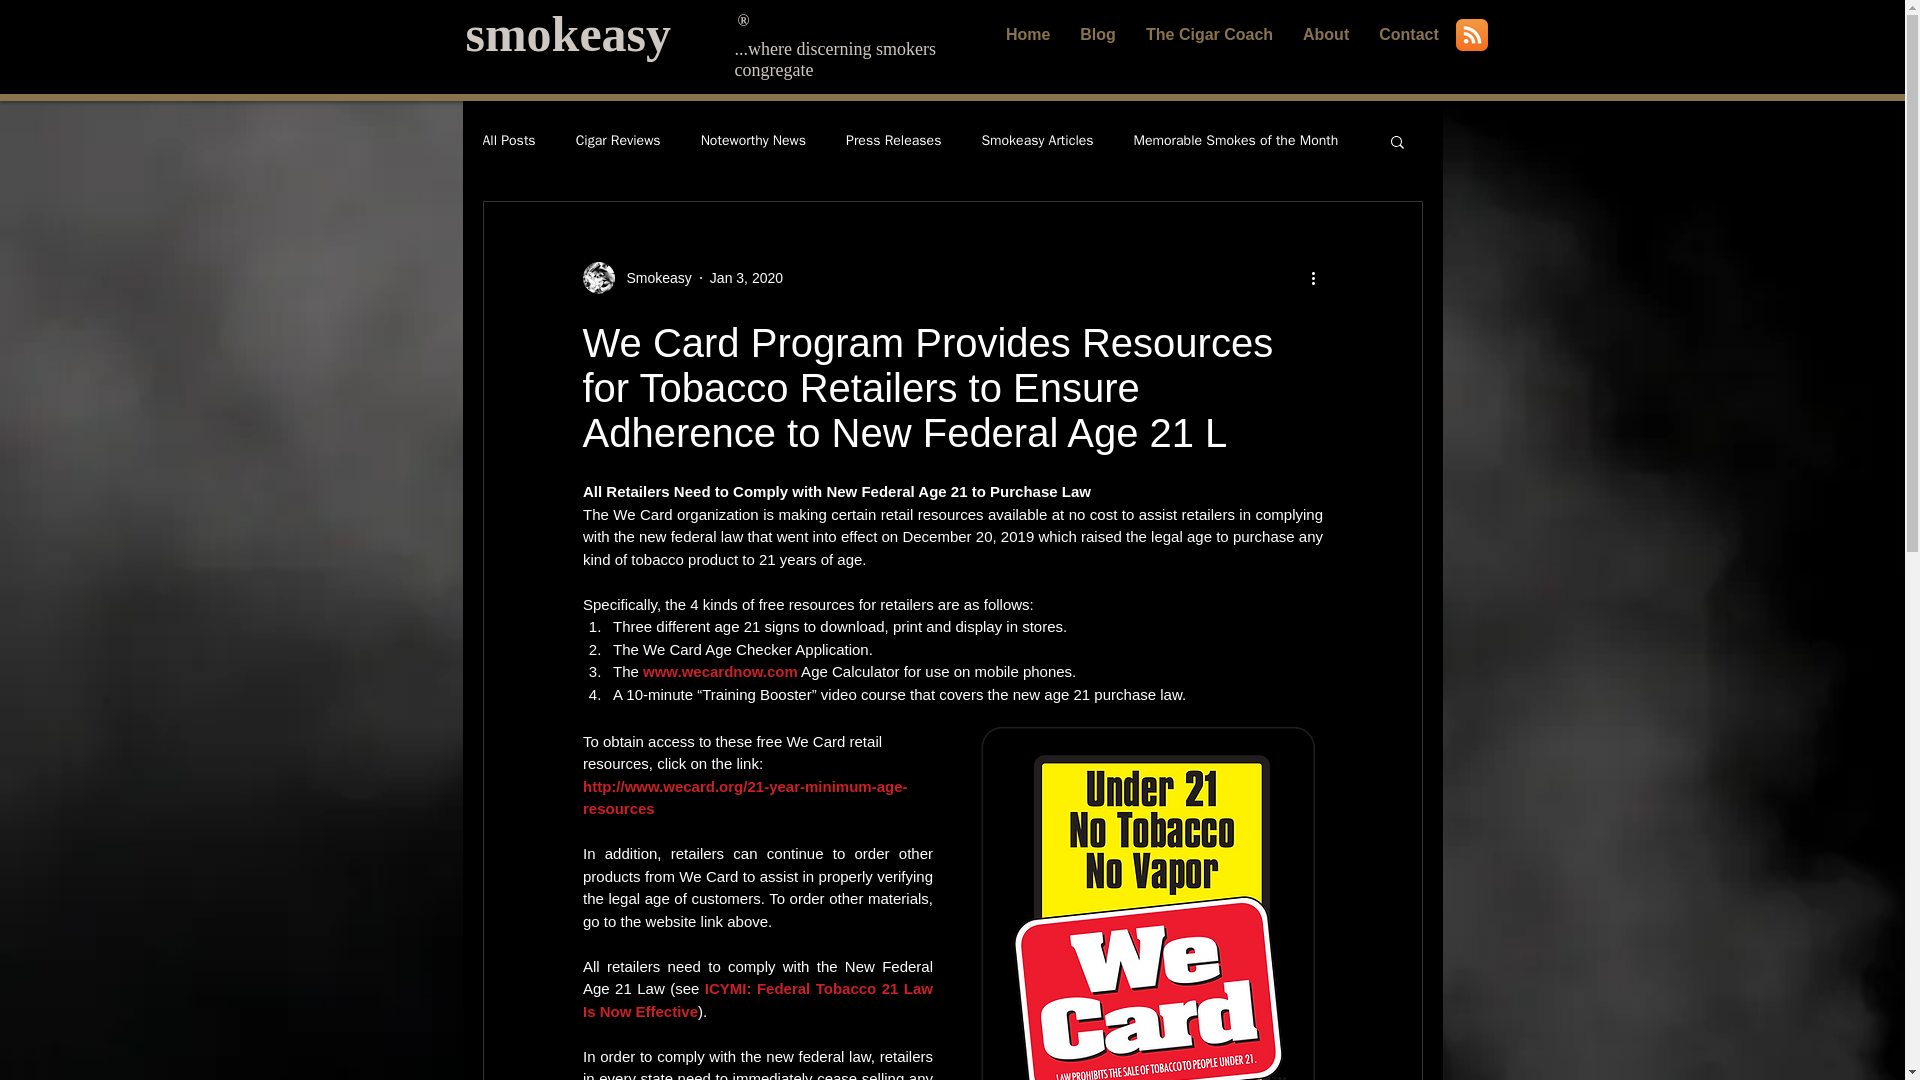 This screenshot has height=1080, width=1920. I want to click on Noteworthy News, so click(753, 140).